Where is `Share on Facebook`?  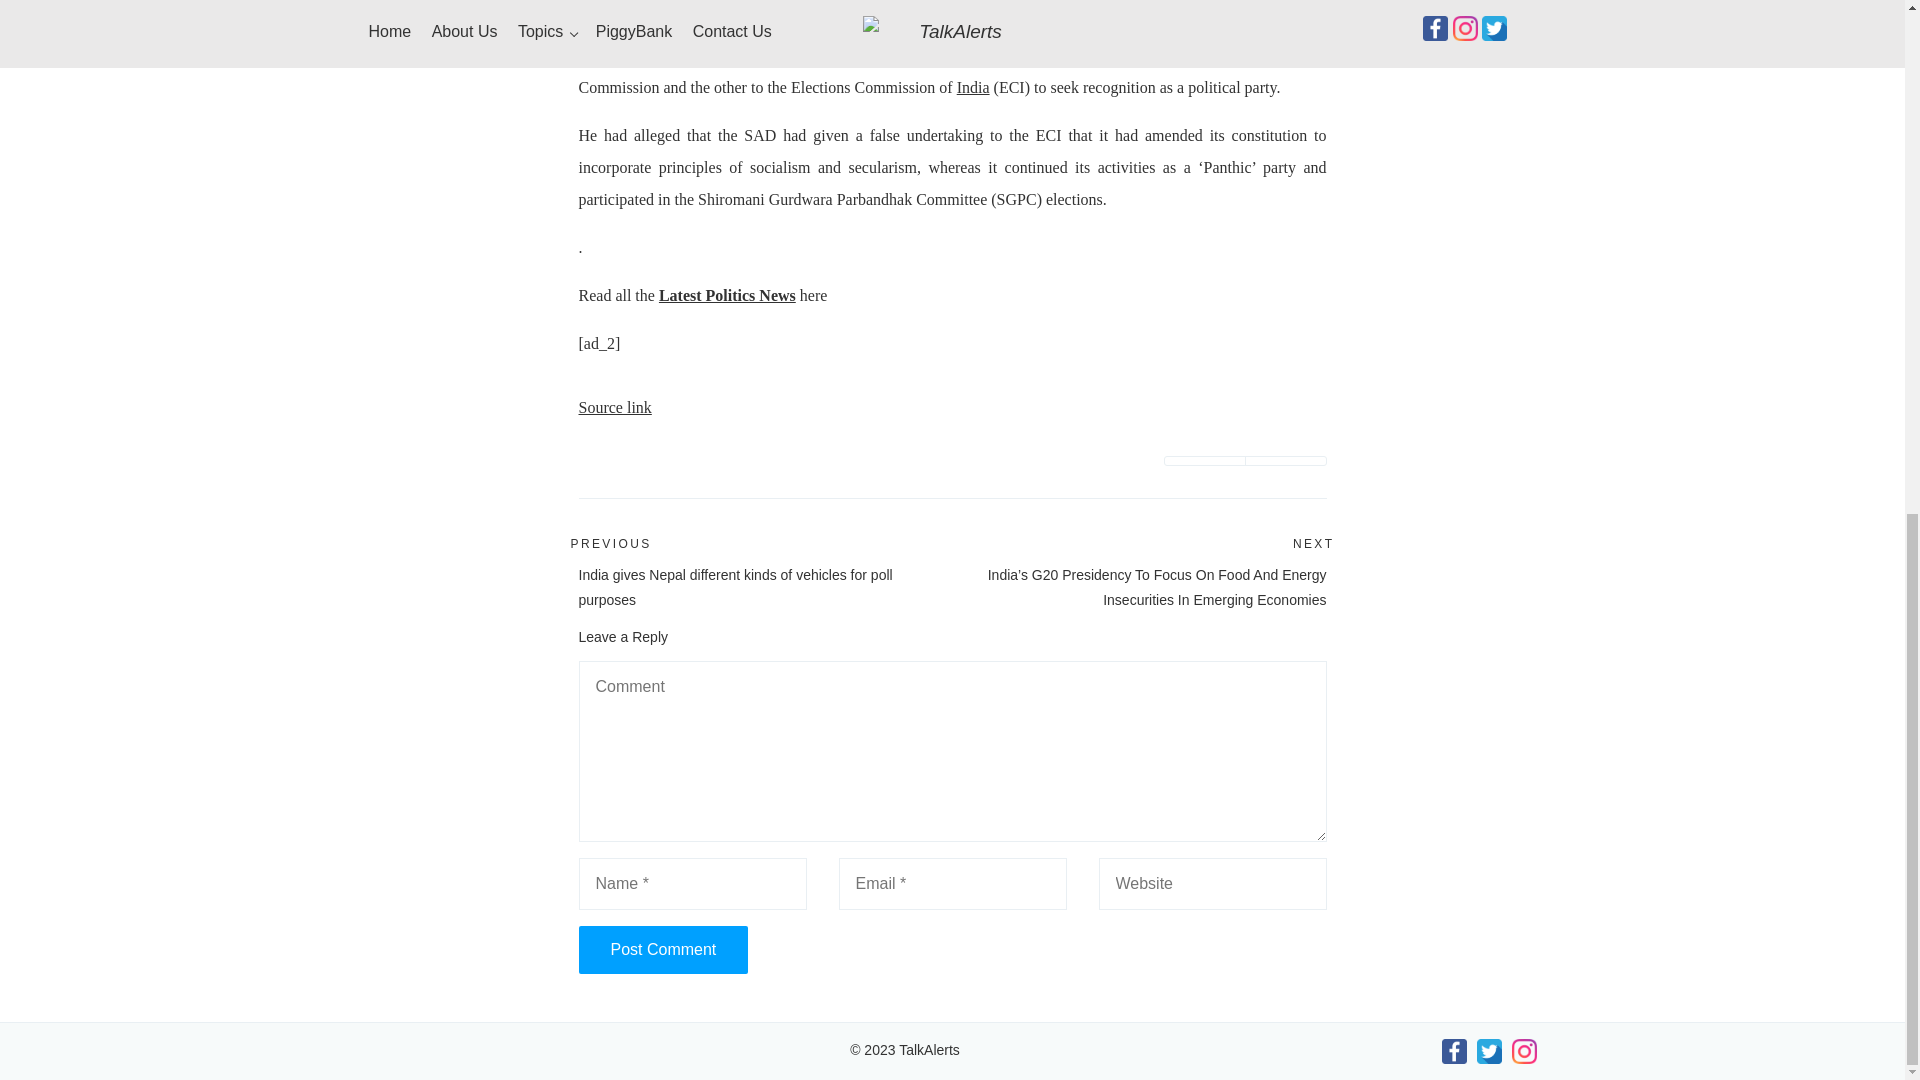 Share on Facebook is located at coordinates (1286, 460).